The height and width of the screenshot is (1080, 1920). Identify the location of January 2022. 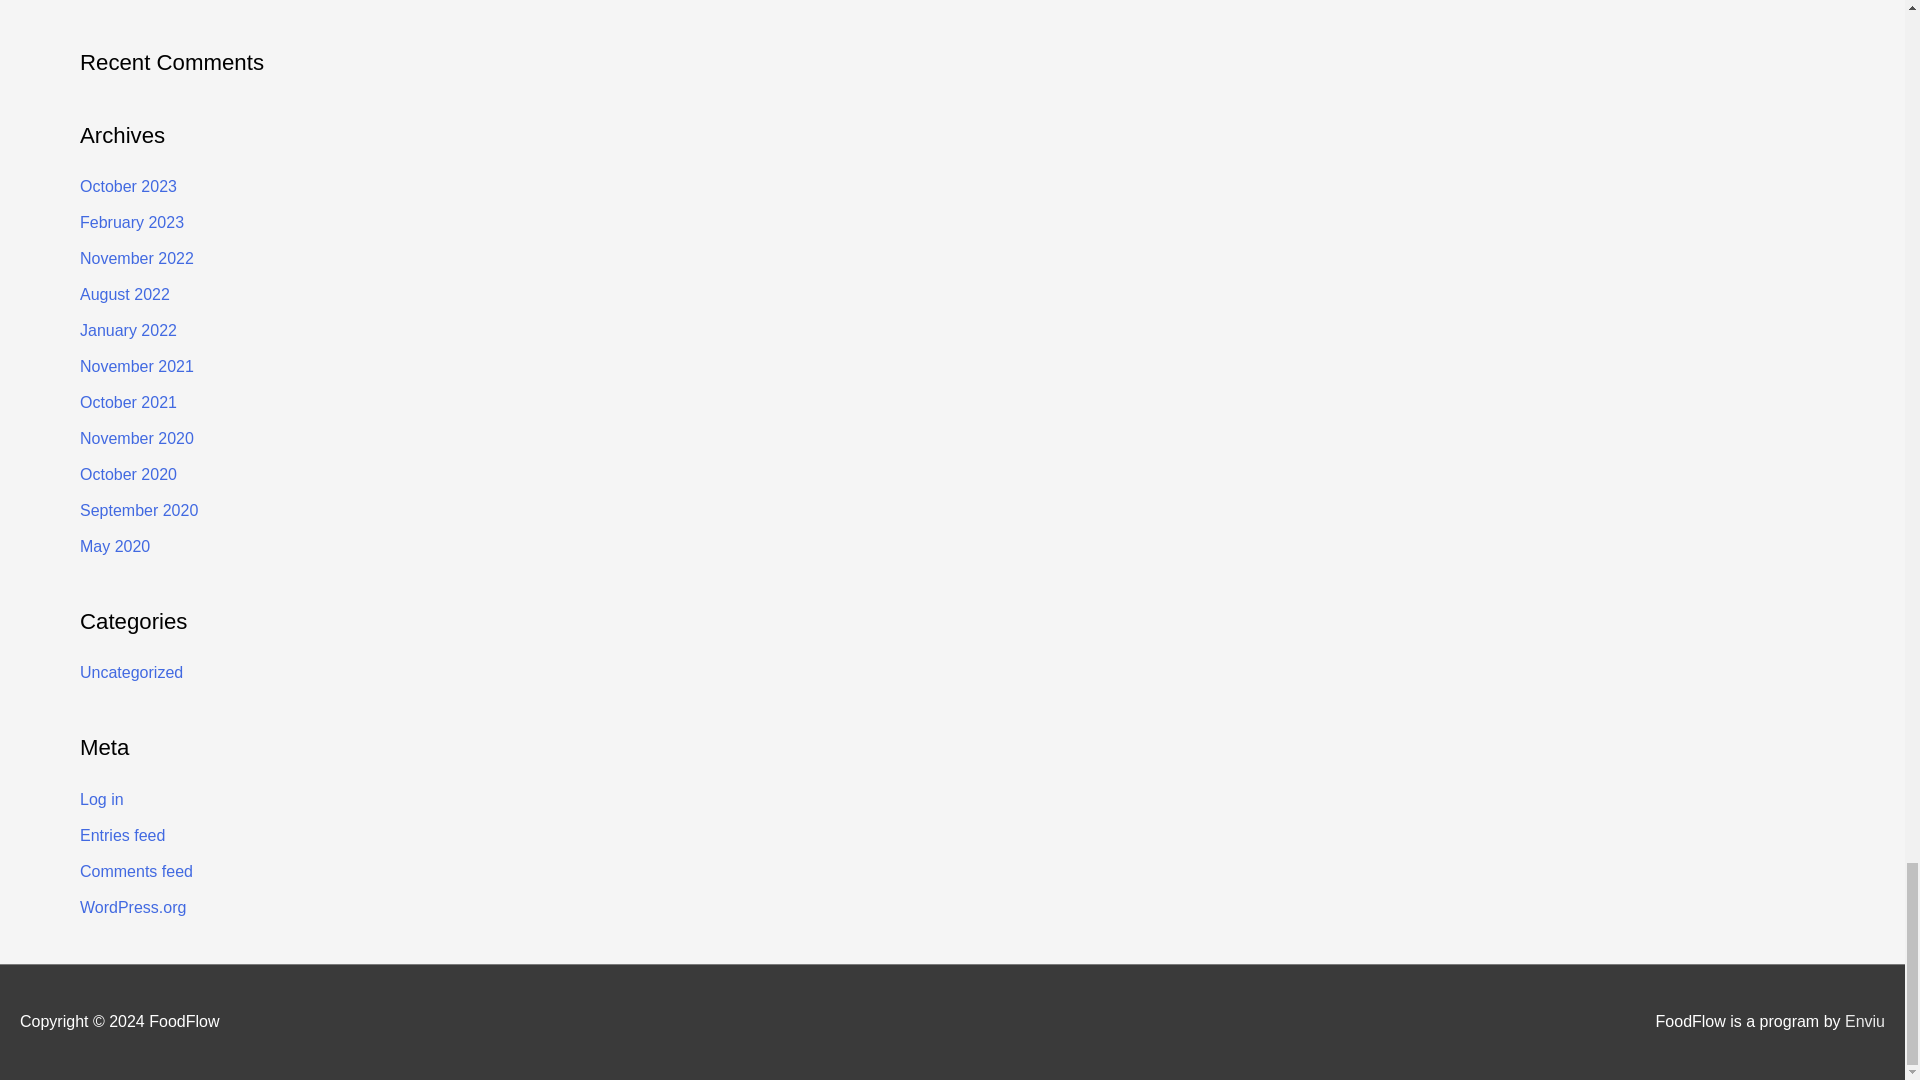
(128, 330).